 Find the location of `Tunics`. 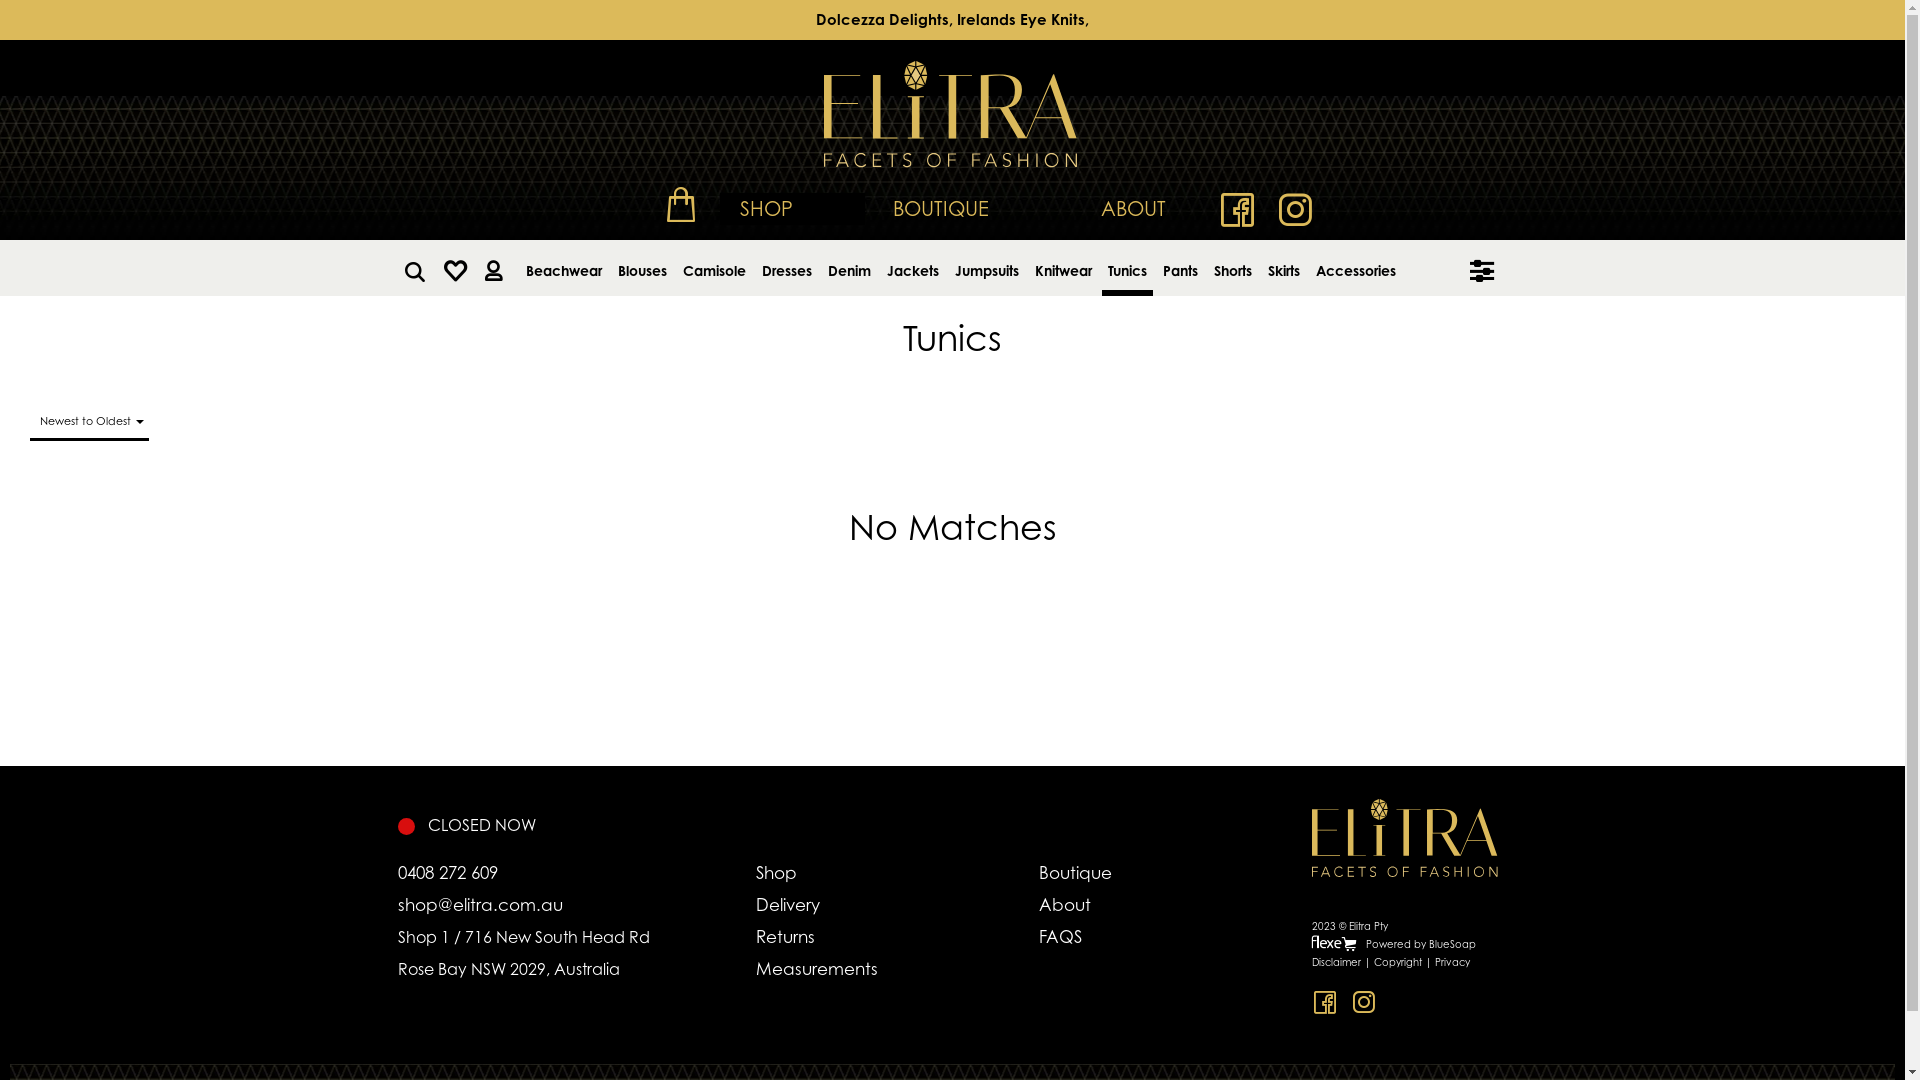

Tunics is located at coordinates (1128, 268).